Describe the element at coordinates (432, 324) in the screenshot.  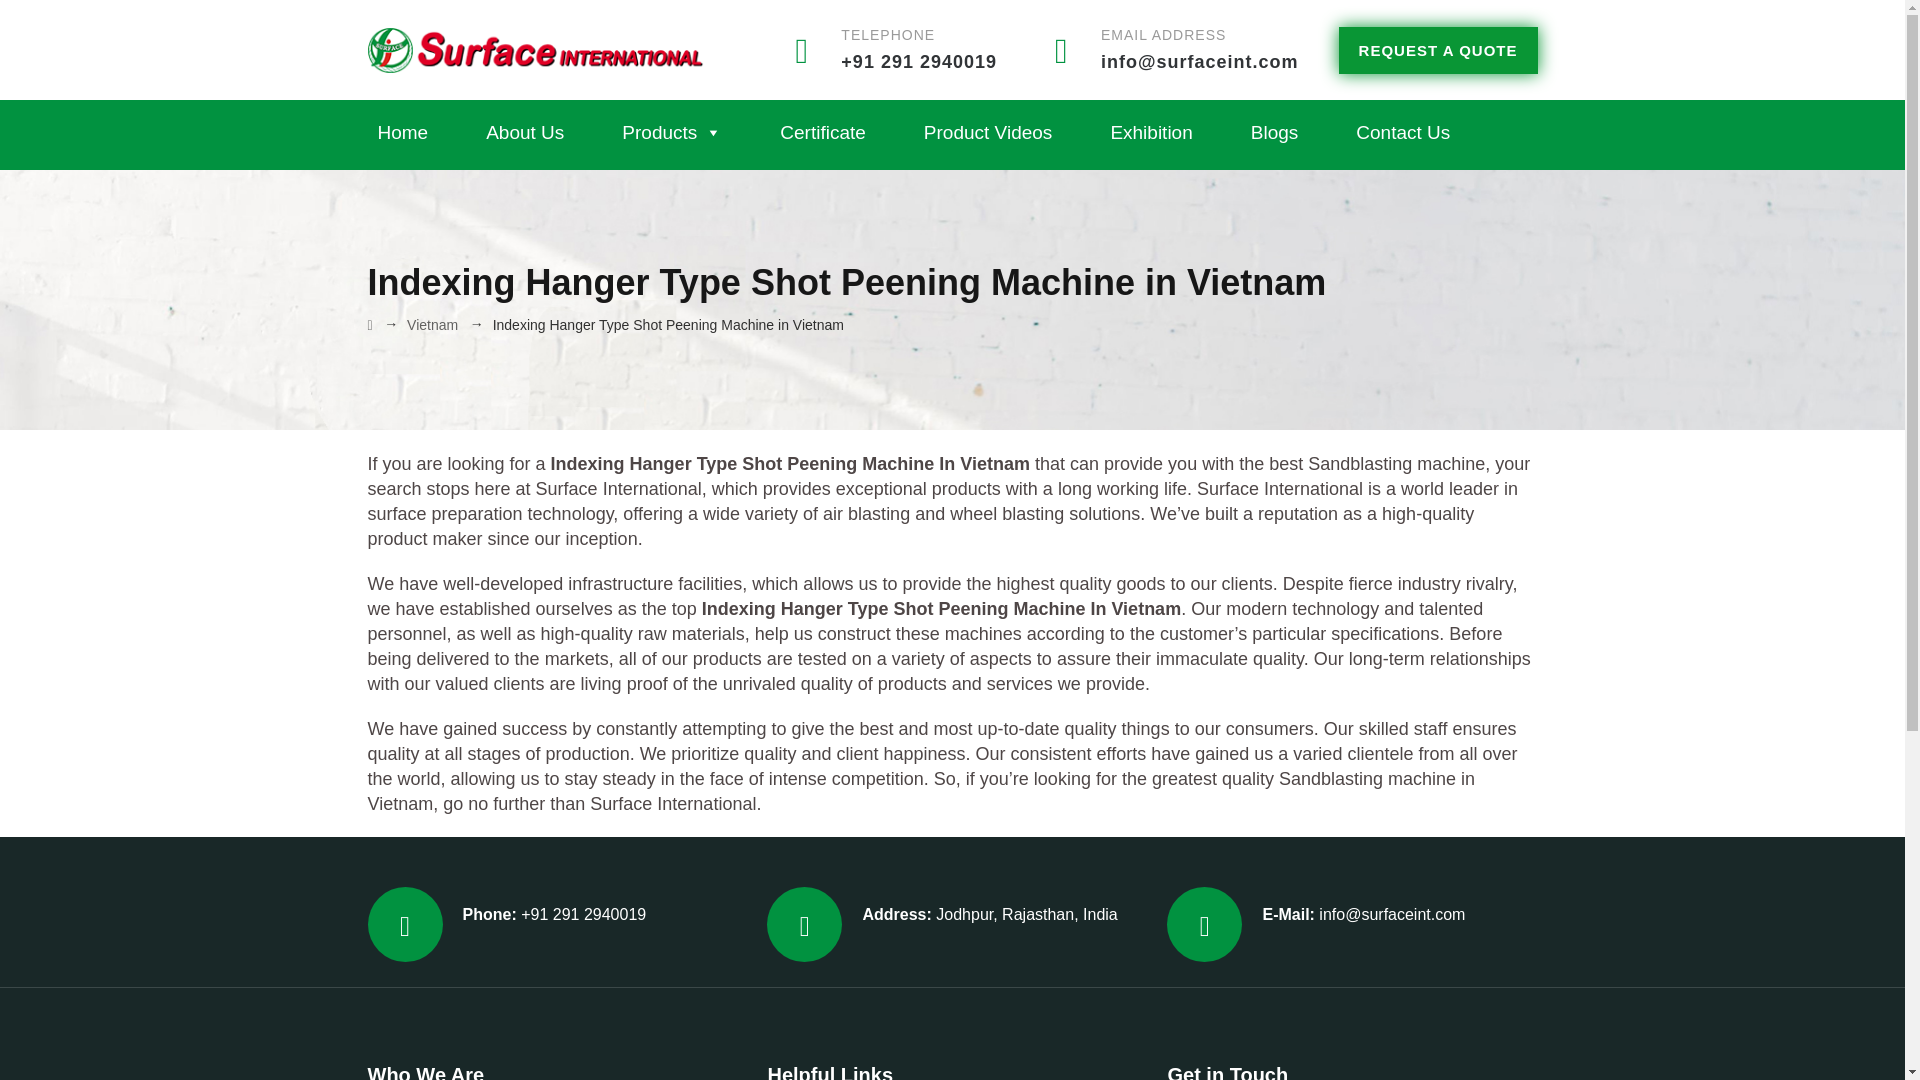
I see `Vietnam` at that location.